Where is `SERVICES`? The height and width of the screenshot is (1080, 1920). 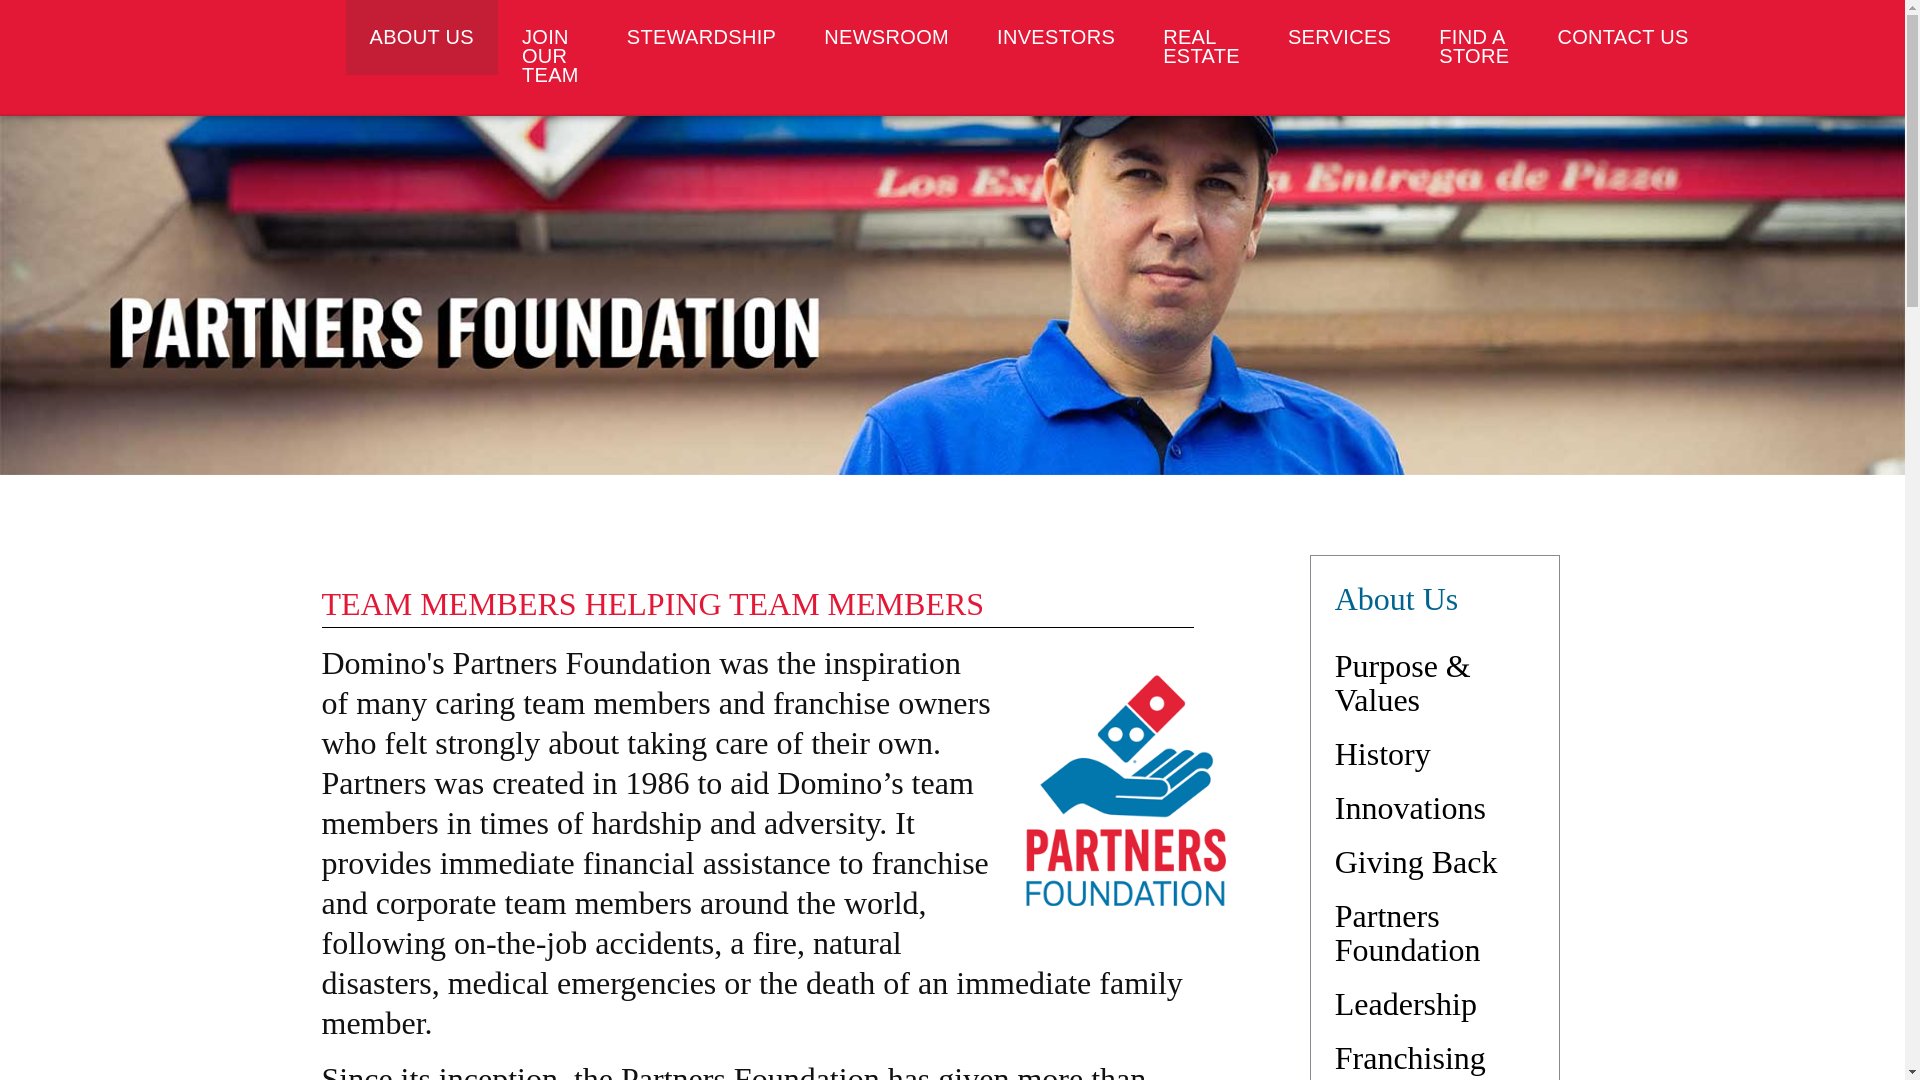
SERVICES is located at coordinates (1339, 37).